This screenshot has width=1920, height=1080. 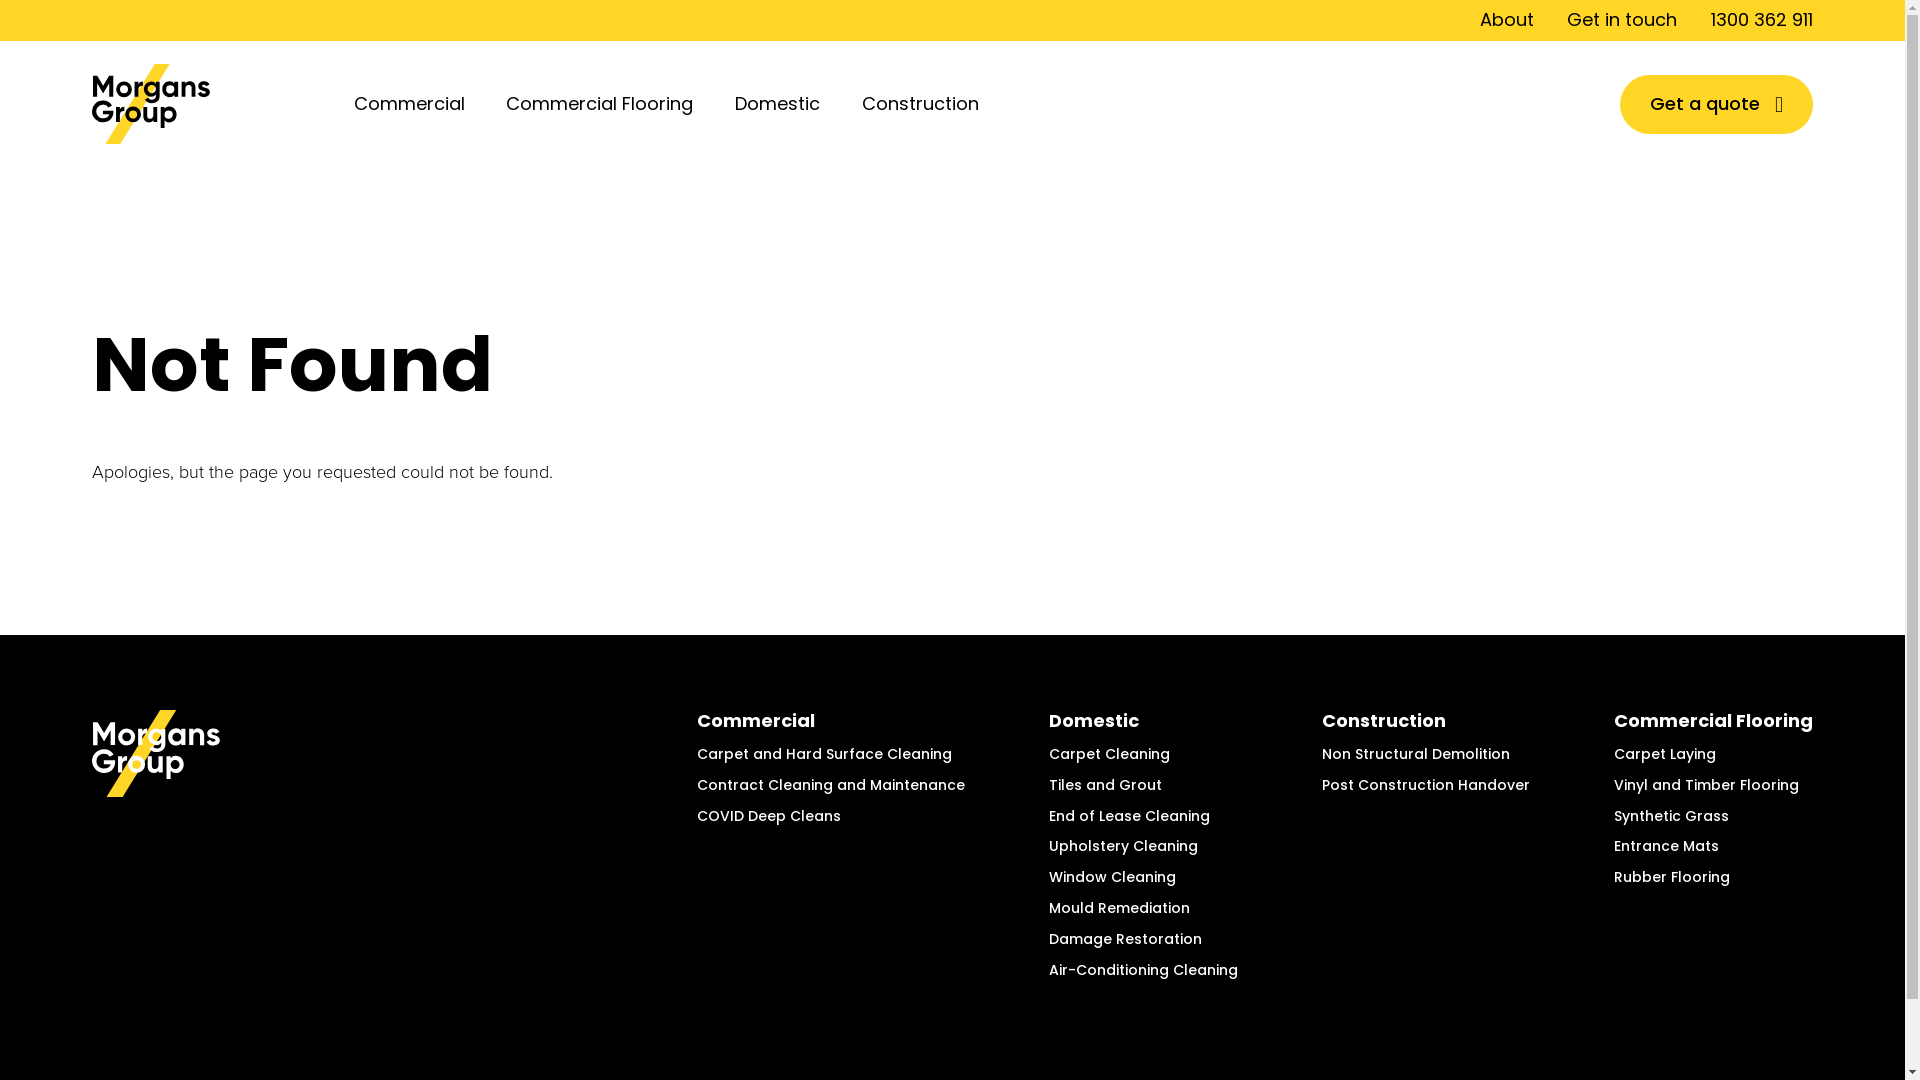 I want to click on Get a quote, so click(x=1716, y=104).